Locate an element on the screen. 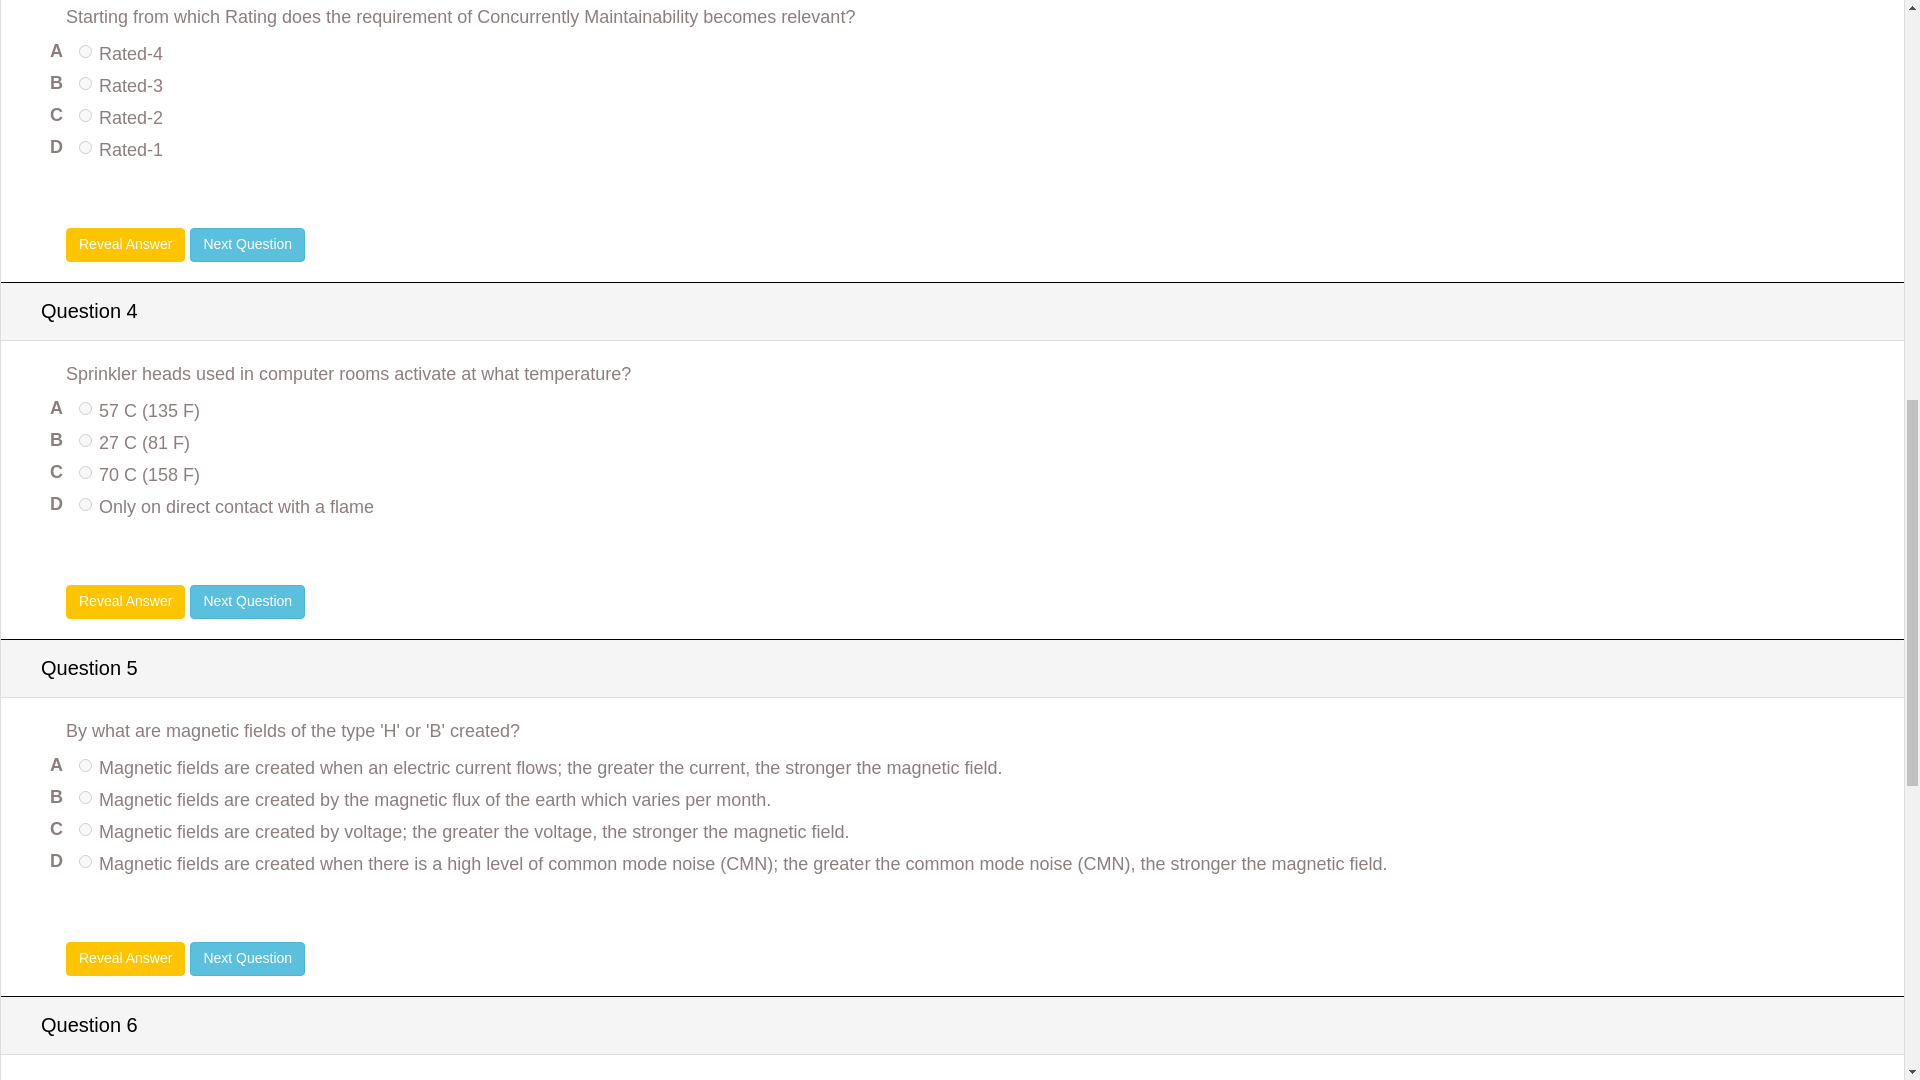  A is located at coordinates (85, 408).